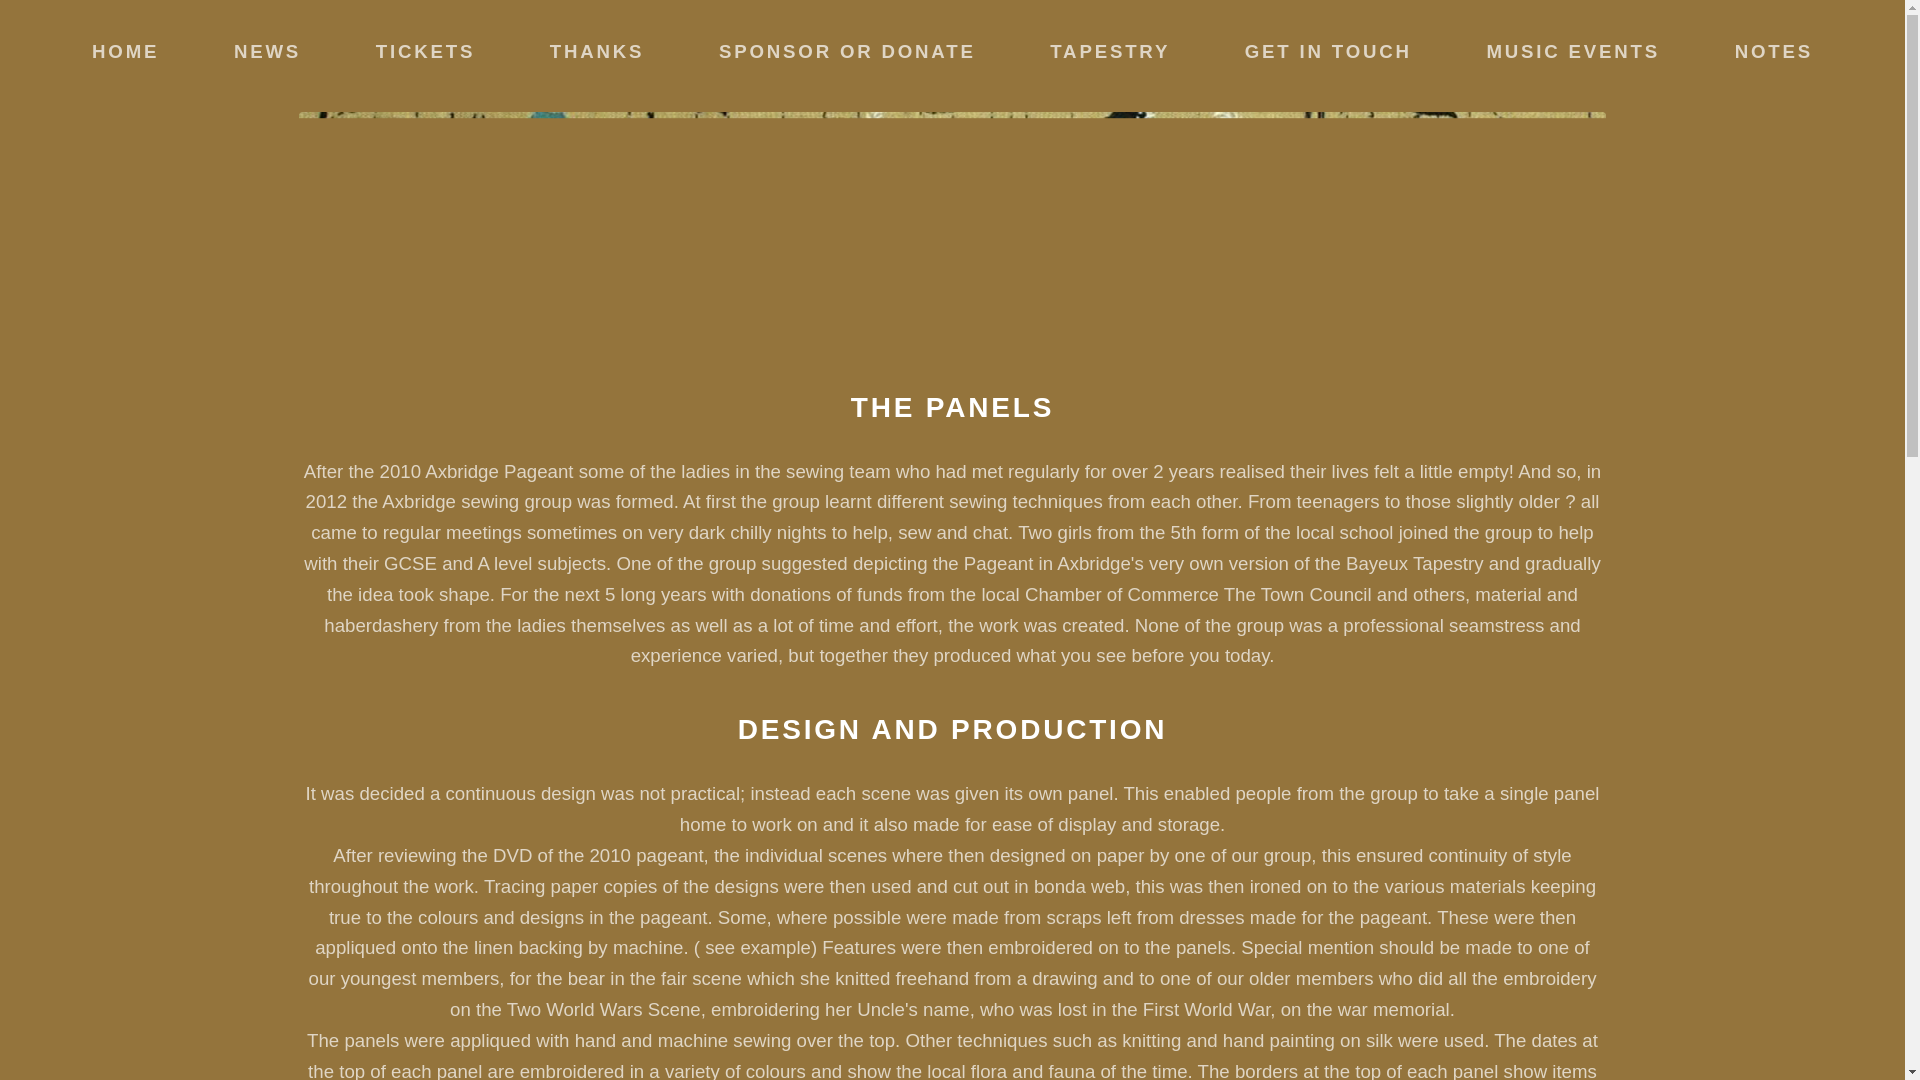 Image resolution: width=1920 pixels, height=1080 pixels. What do you see at coordinates (1328, 52) in the screenshot?
I see `Axbridge Pageant Tapestry Detail` at bounding box center [1328, 52].